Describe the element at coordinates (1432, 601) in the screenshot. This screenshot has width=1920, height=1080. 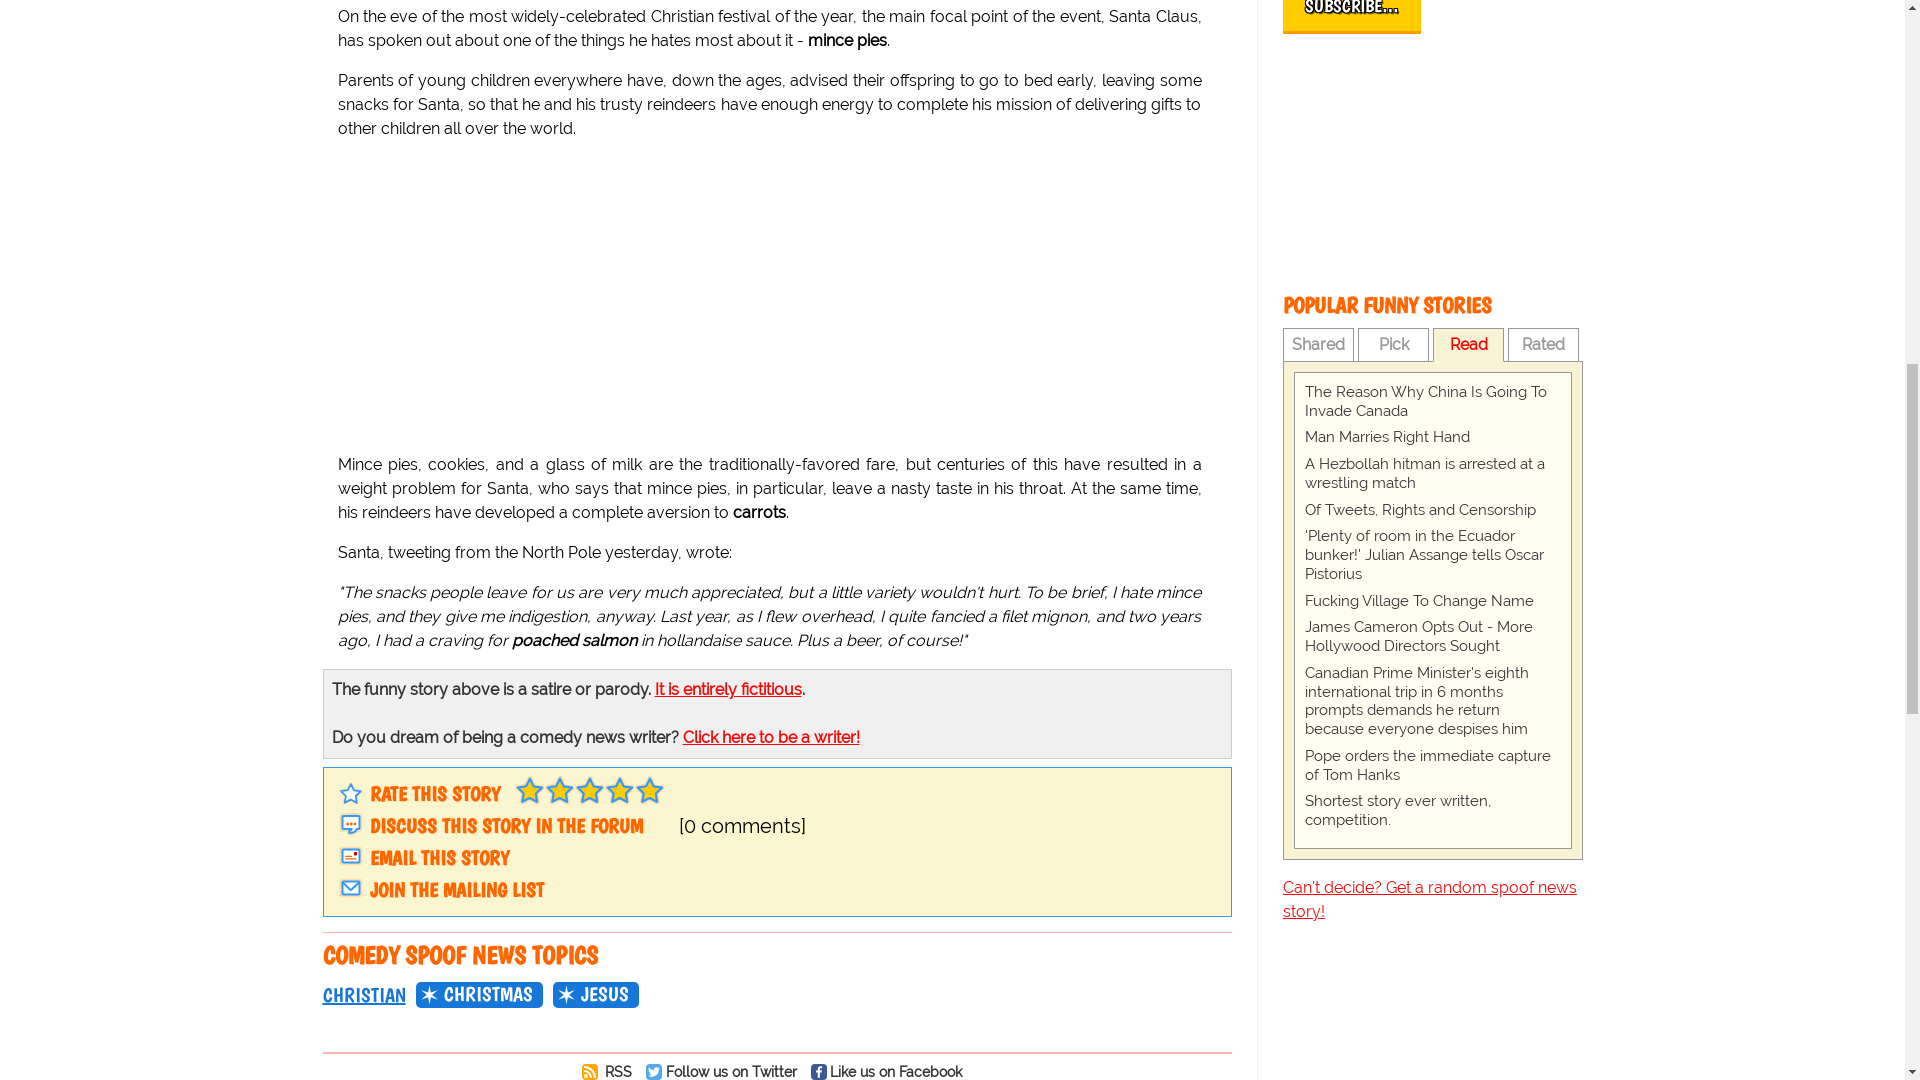
I see `Fucking Village To Change Name` at that location.